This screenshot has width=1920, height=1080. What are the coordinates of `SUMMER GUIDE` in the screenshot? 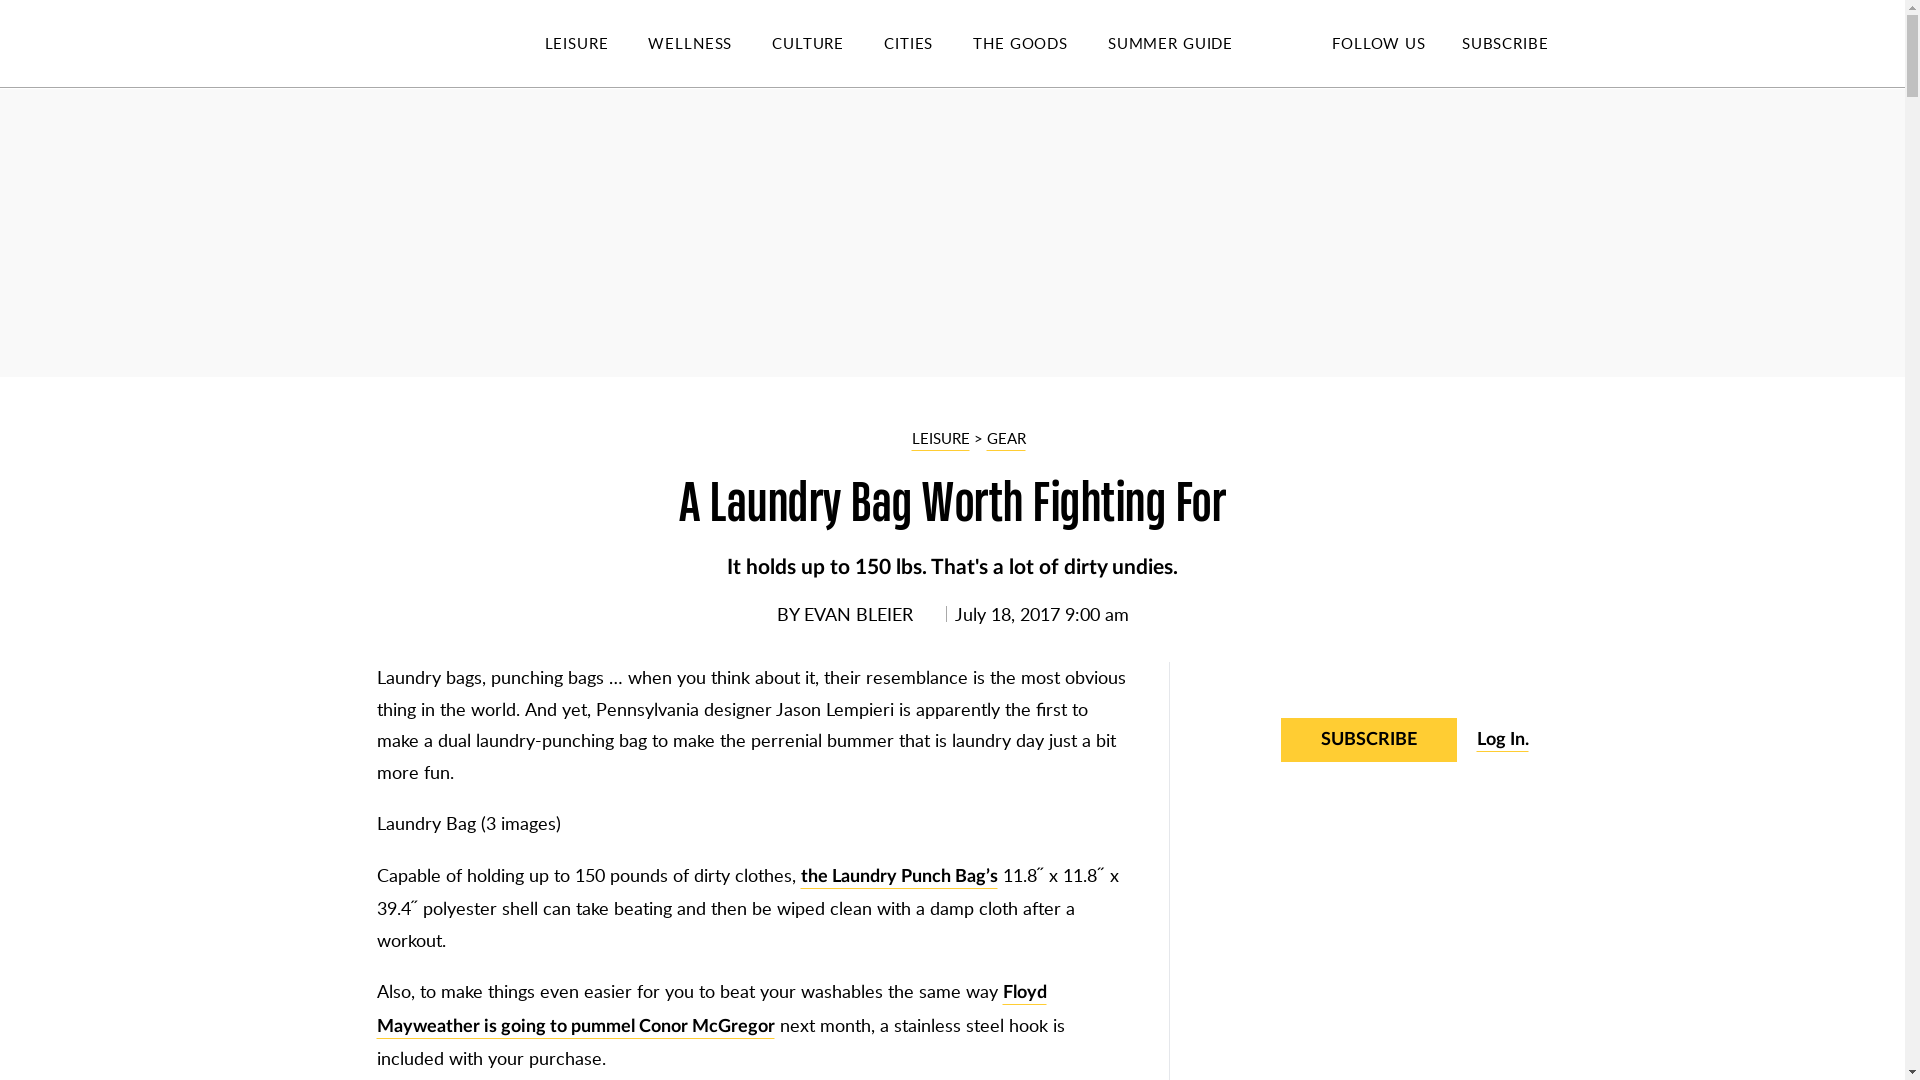 It's located at (1190, 44).